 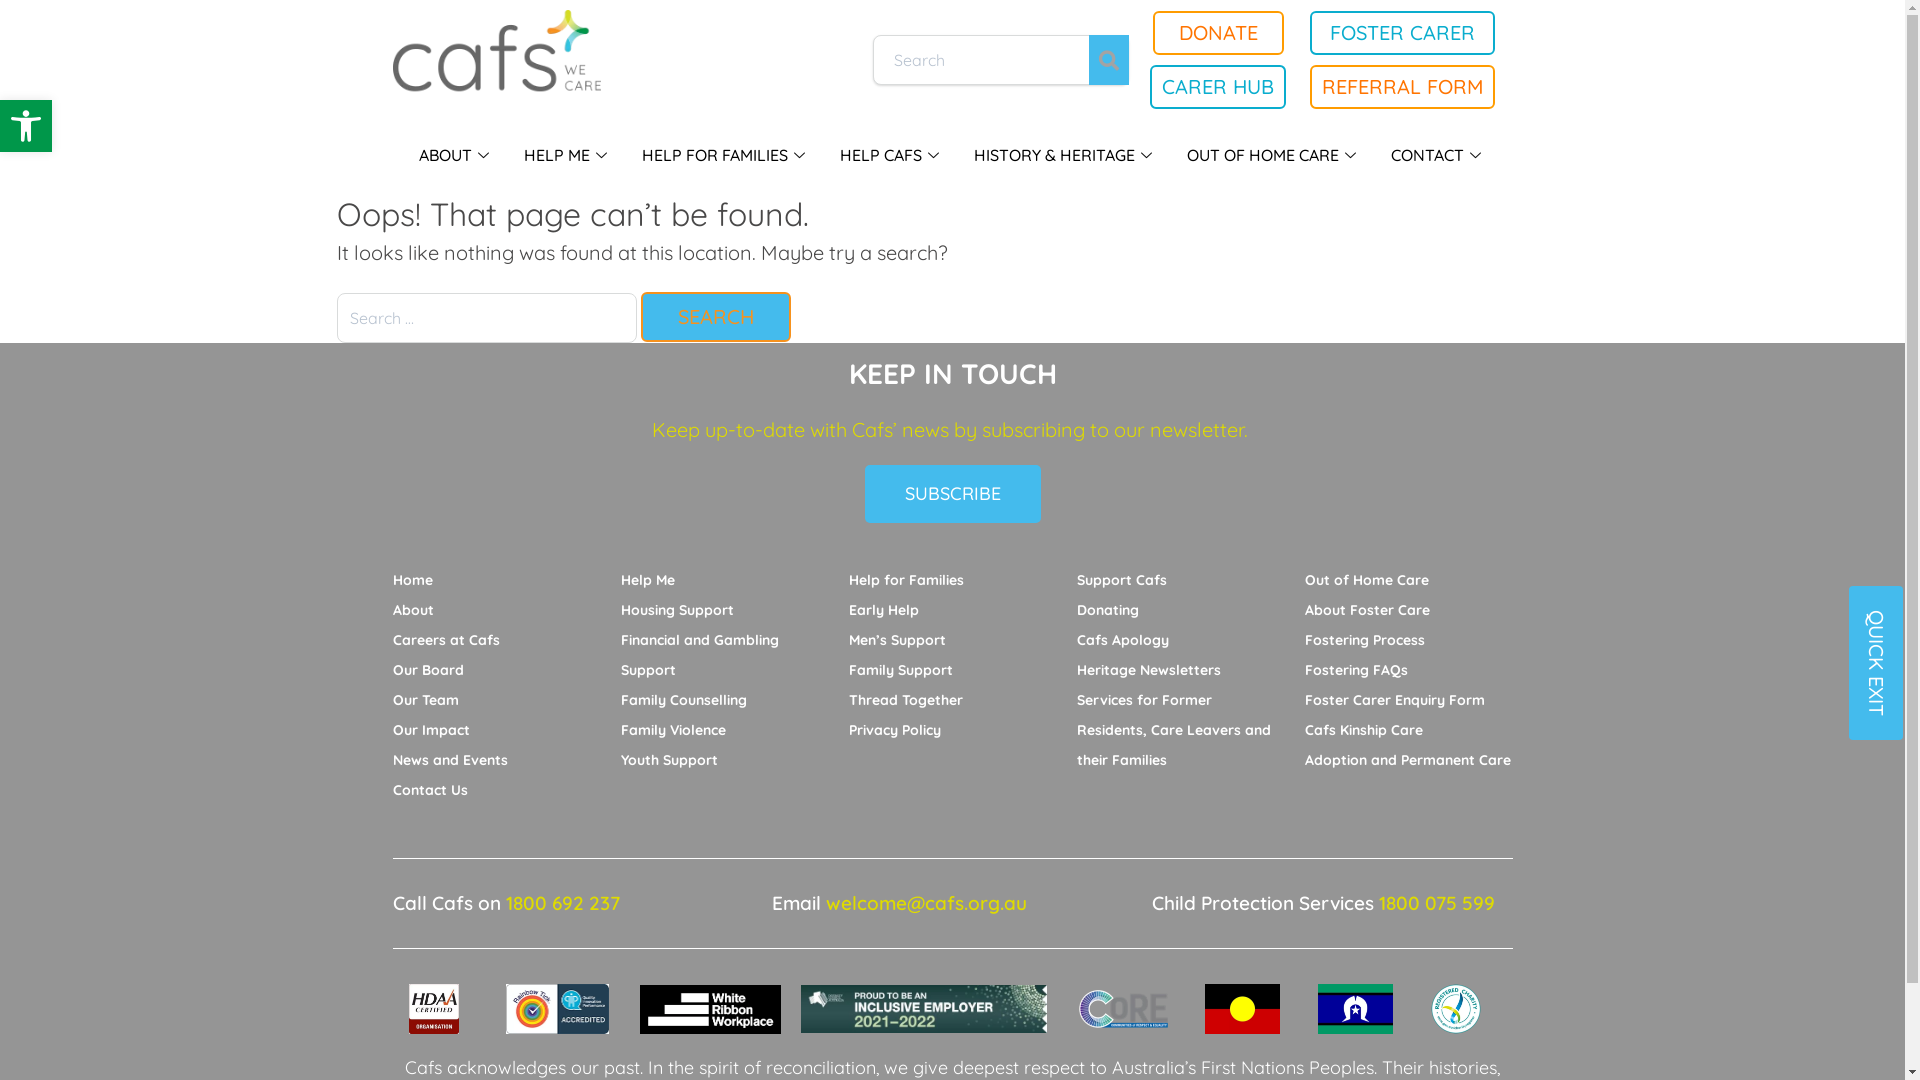 I want to click on Privacy Policy, so click(x=894, y=730).